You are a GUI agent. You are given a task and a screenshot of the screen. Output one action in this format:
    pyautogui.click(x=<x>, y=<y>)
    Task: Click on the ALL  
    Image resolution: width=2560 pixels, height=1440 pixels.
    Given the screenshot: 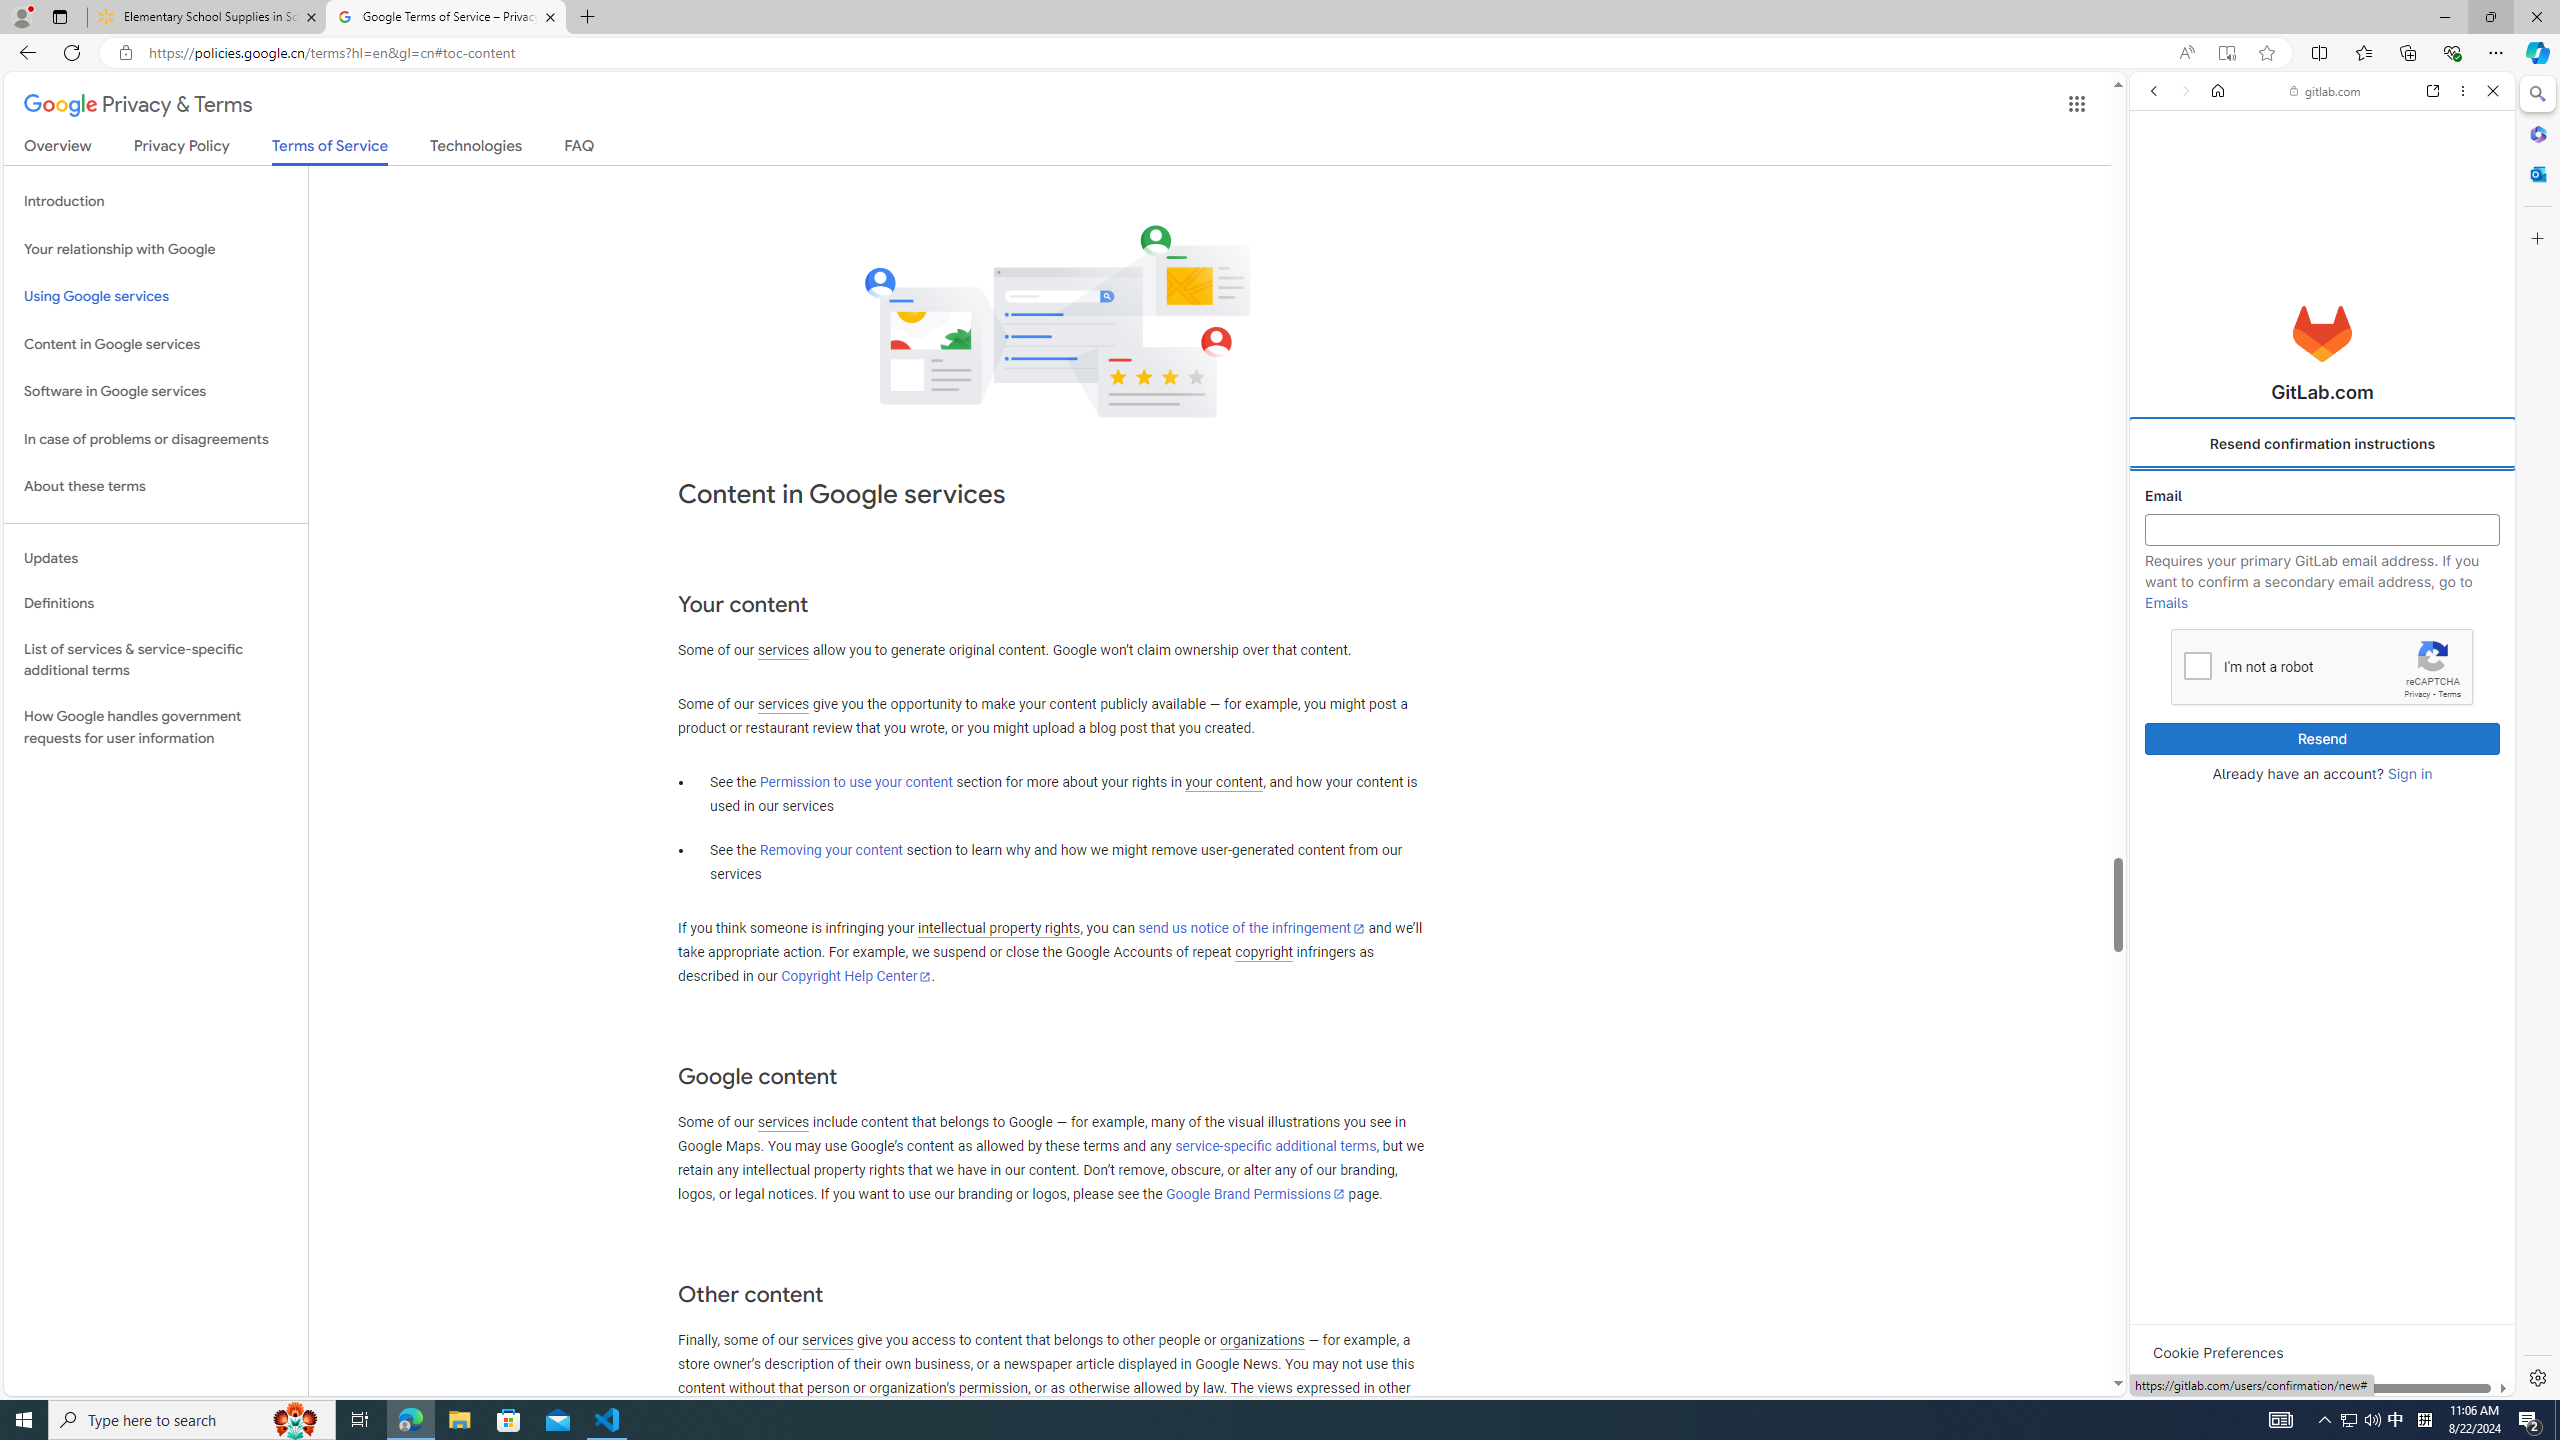 What is the action you would take?
    pyautogui.click(x=2160, y=229)
    